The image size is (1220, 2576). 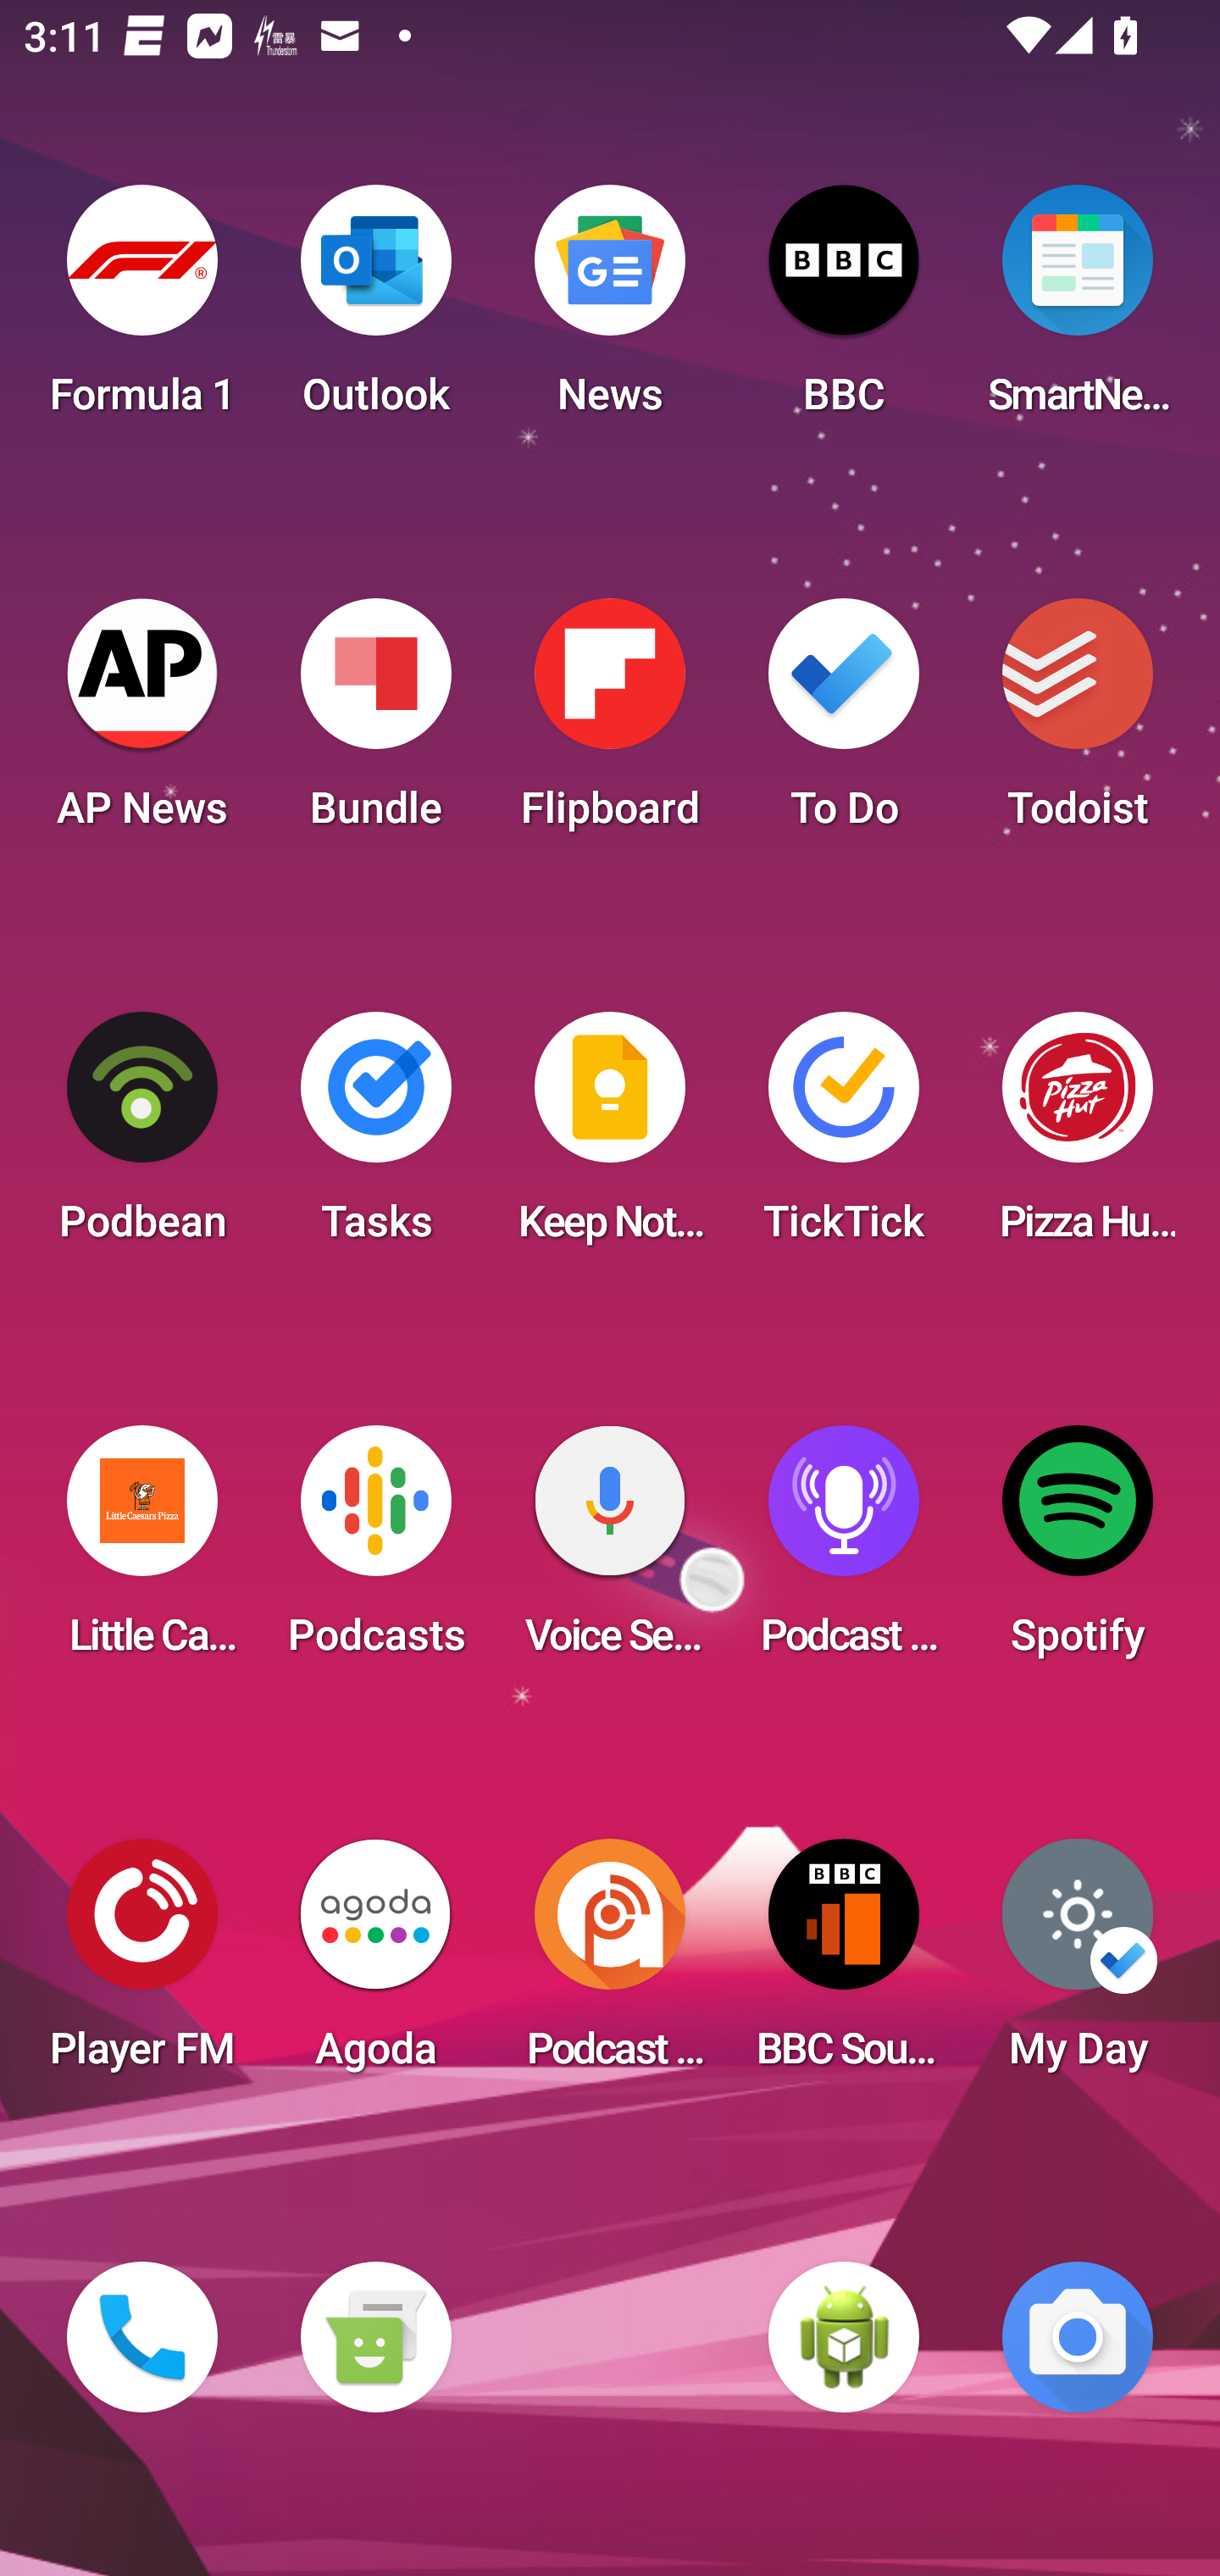 What do you see at coordinates (610, 724) in the screenshot?
I see `Flipboard` at bounding box center [610, 724].